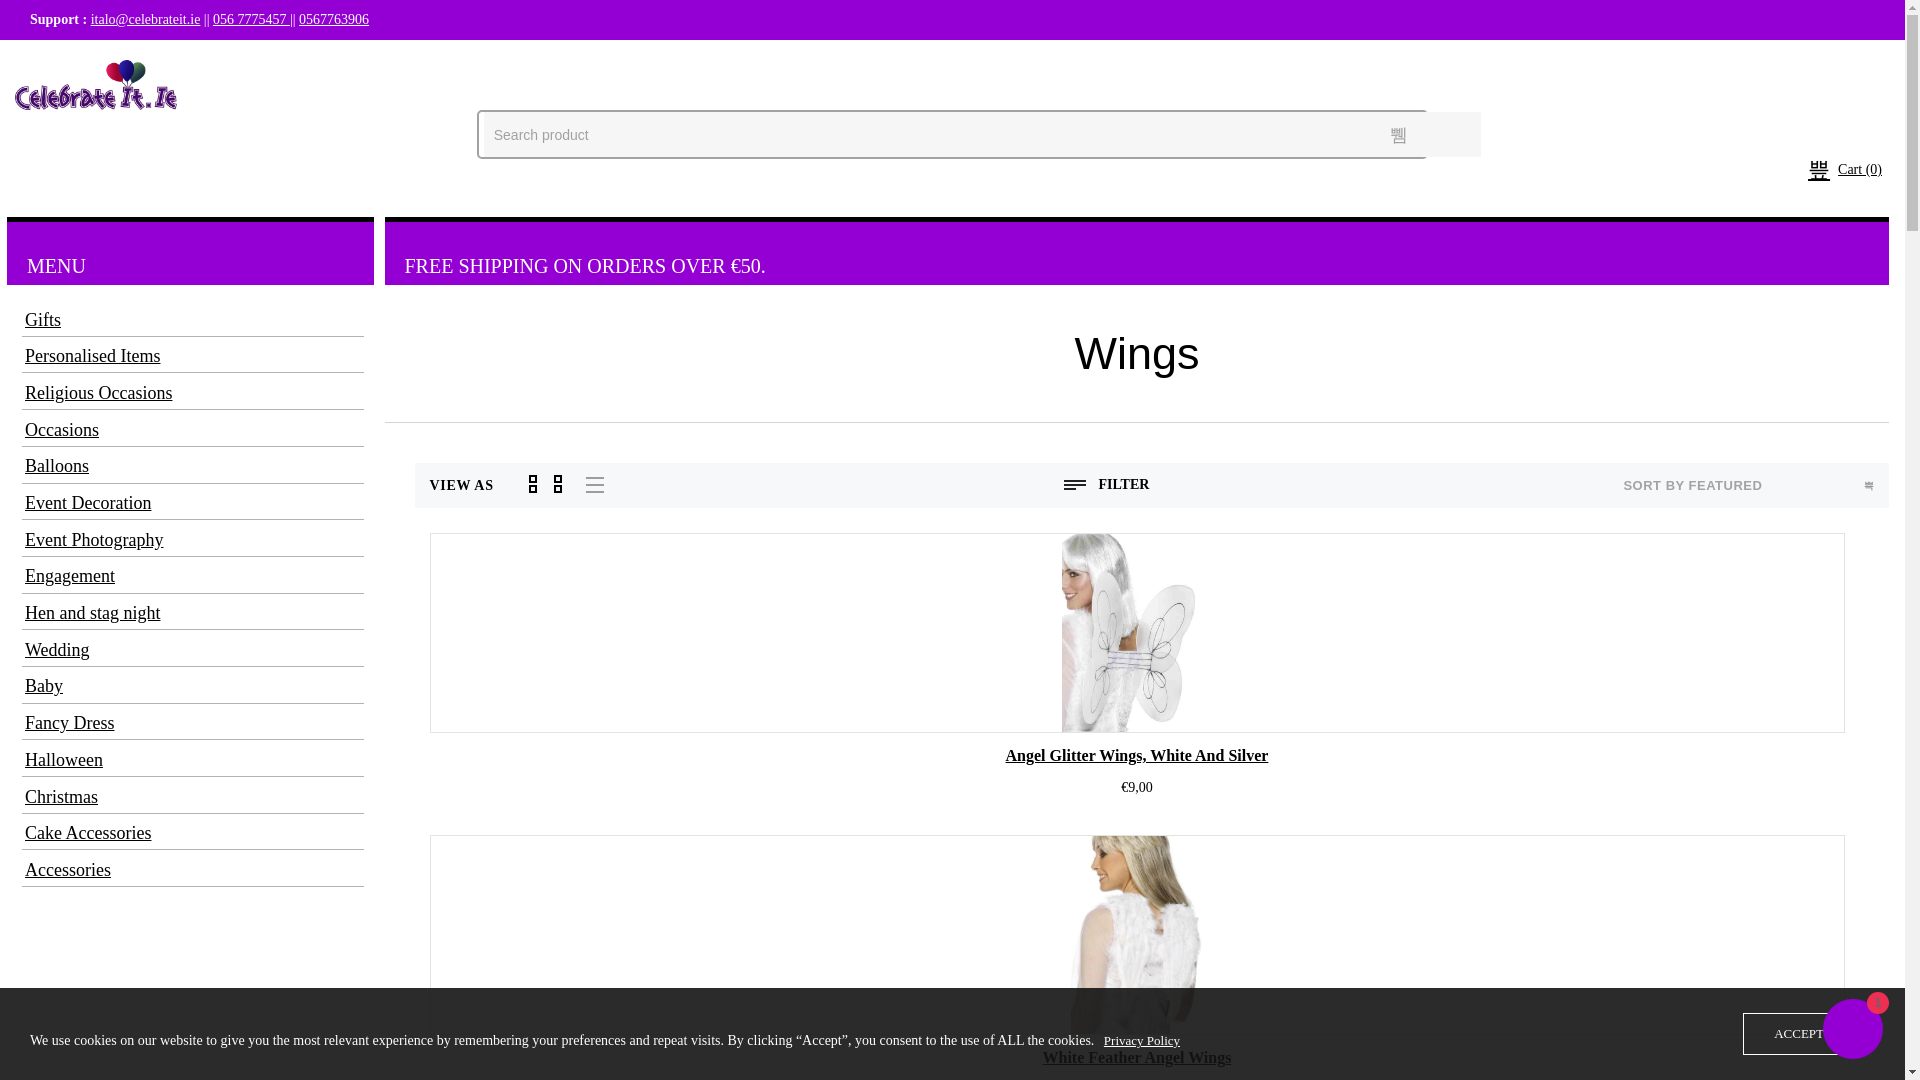  I want to click on 056 7775457, so click(251, 19).